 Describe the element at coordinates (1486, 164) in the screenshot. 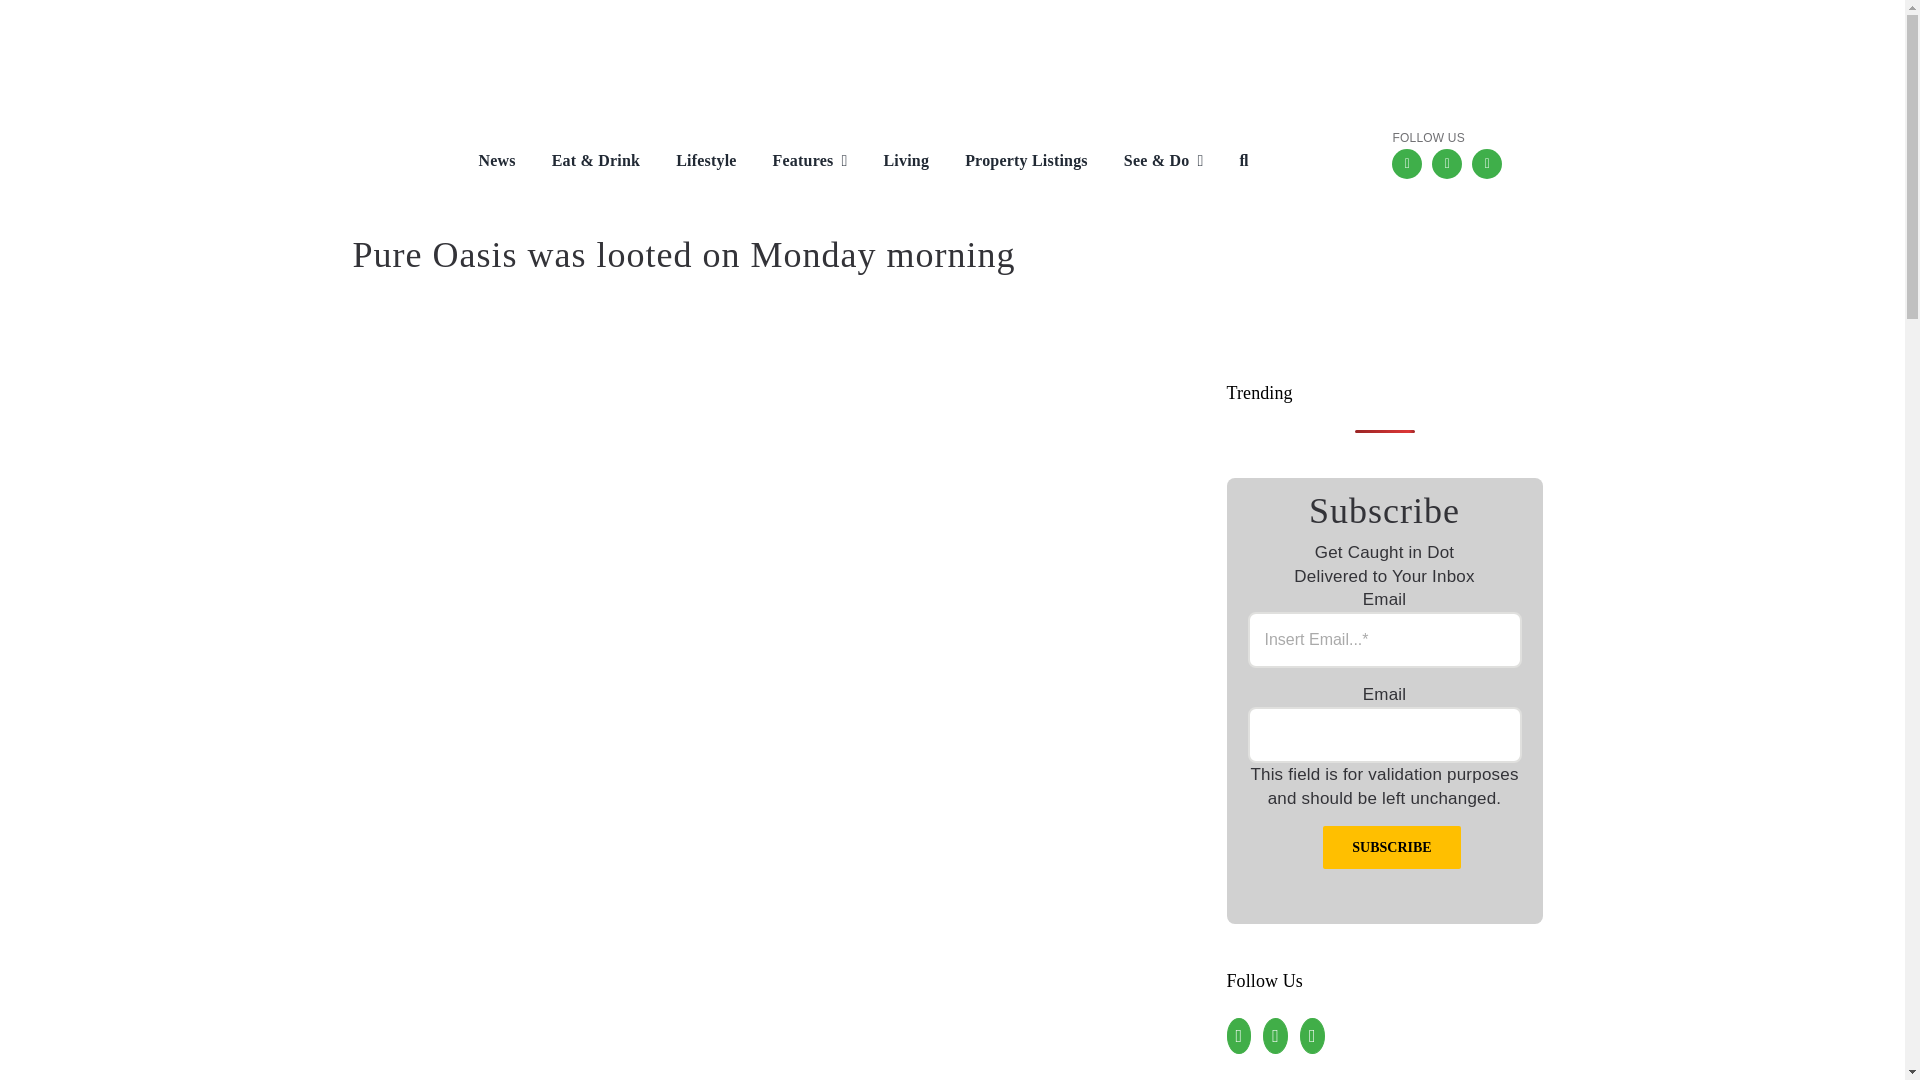

I see `X` at that location.